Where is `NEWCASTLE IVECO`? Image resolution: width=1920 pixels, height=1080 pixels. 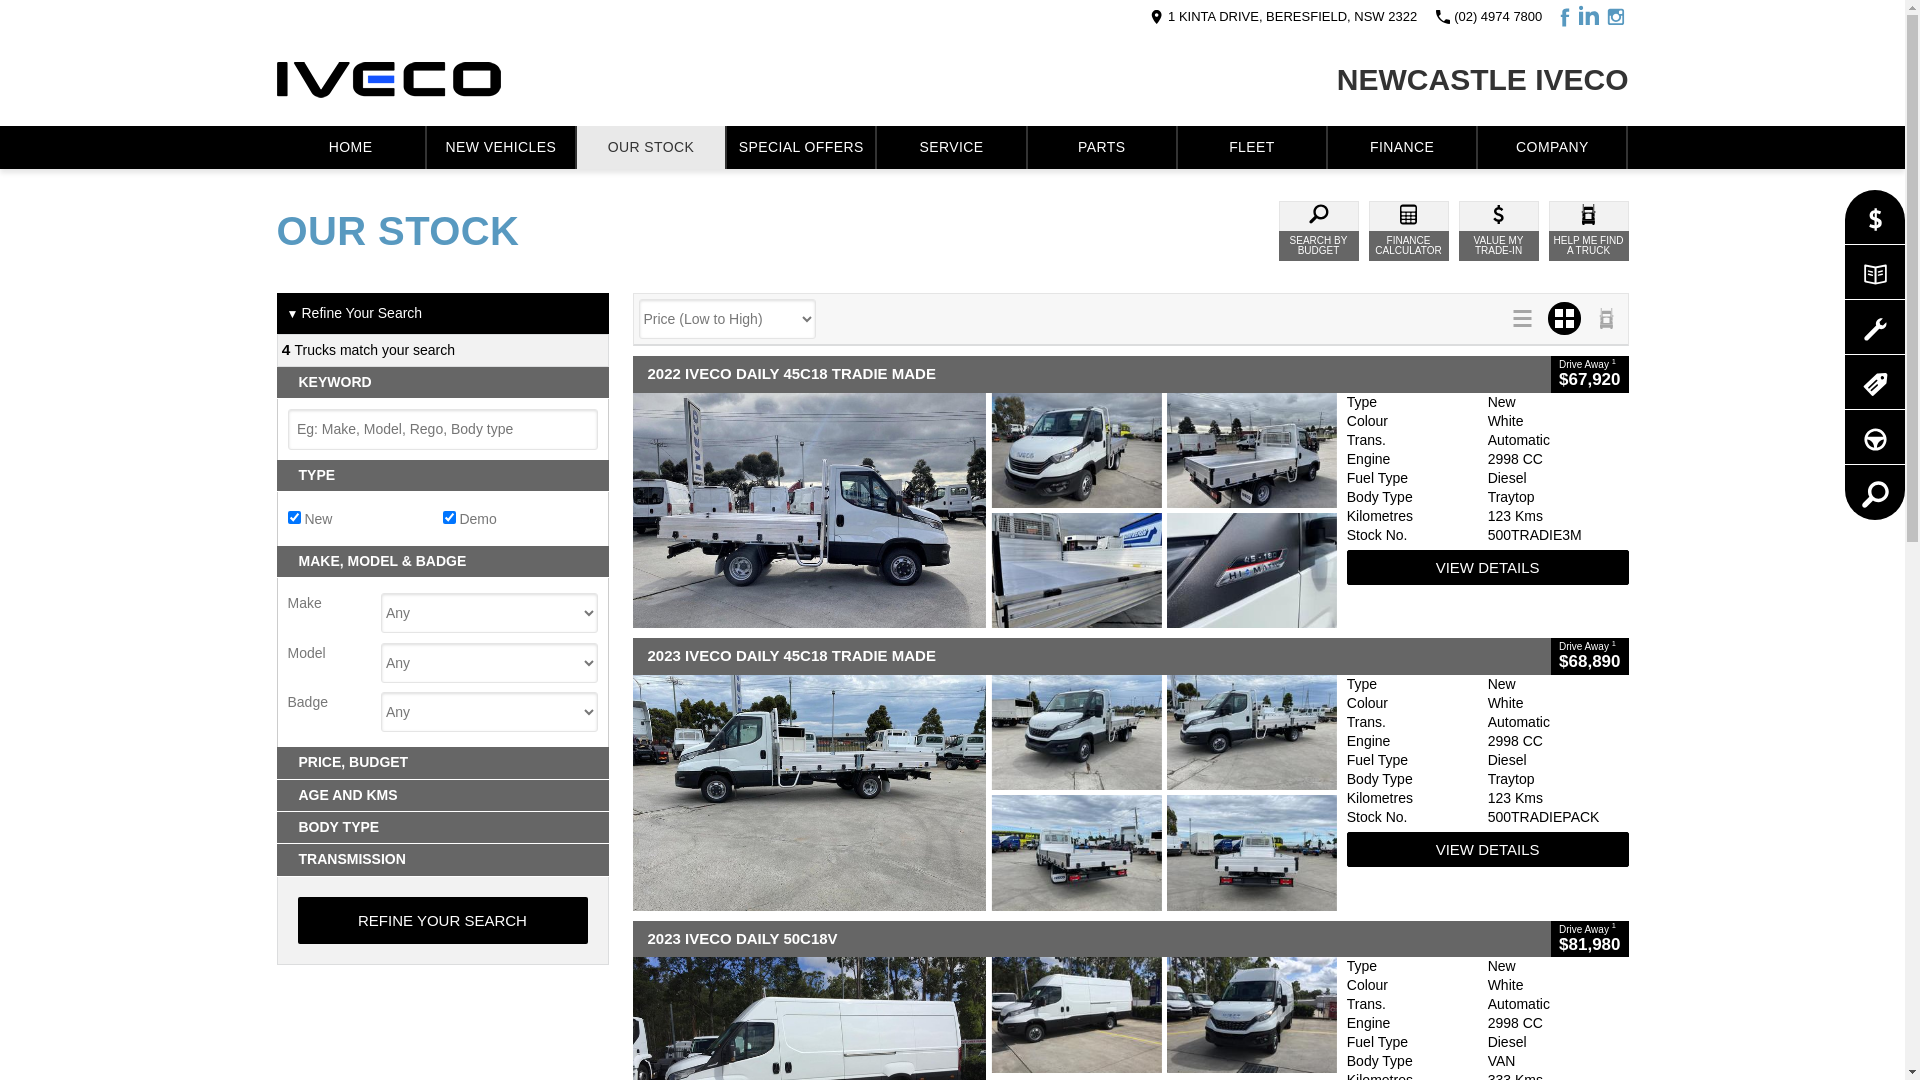 NEWCASTLE IVECO is located at coordinates (1483, 80).